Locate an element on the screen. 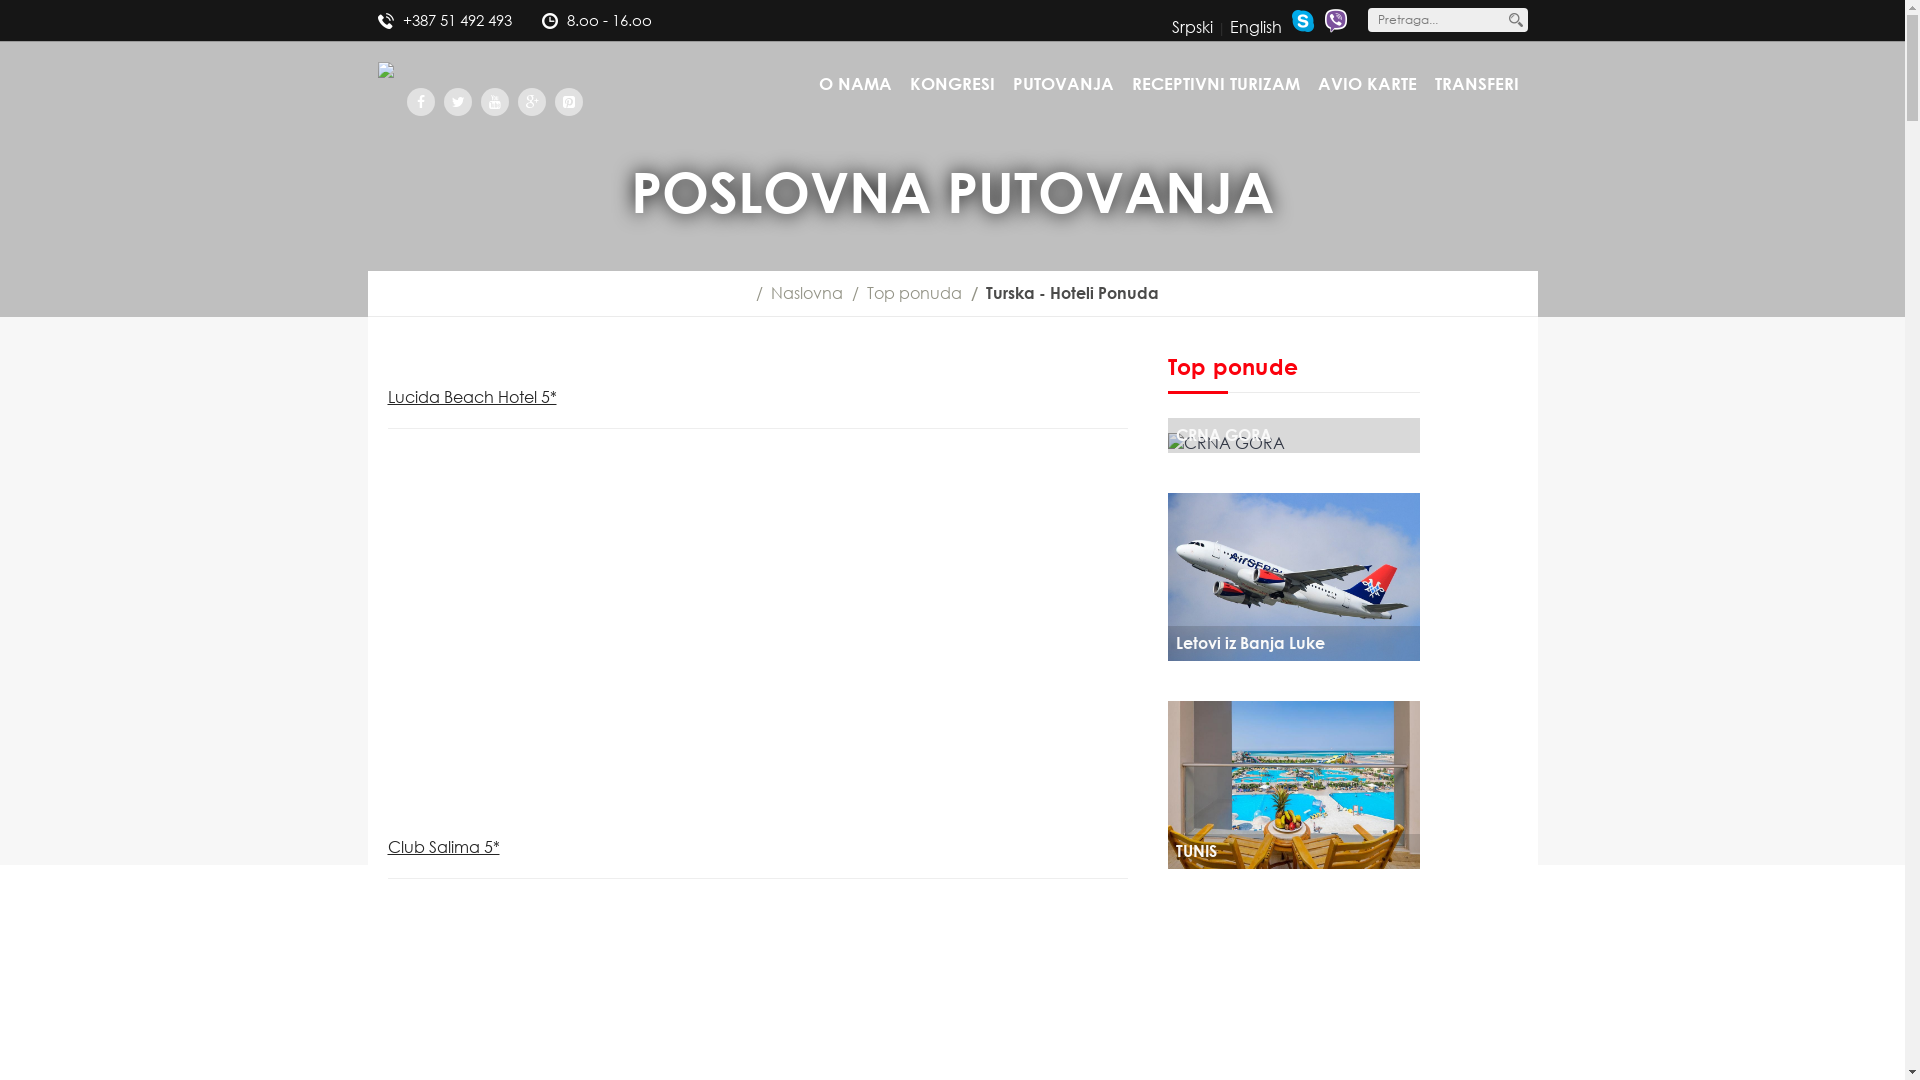  PUTOVANJA is located at coordinates (1062, 86).